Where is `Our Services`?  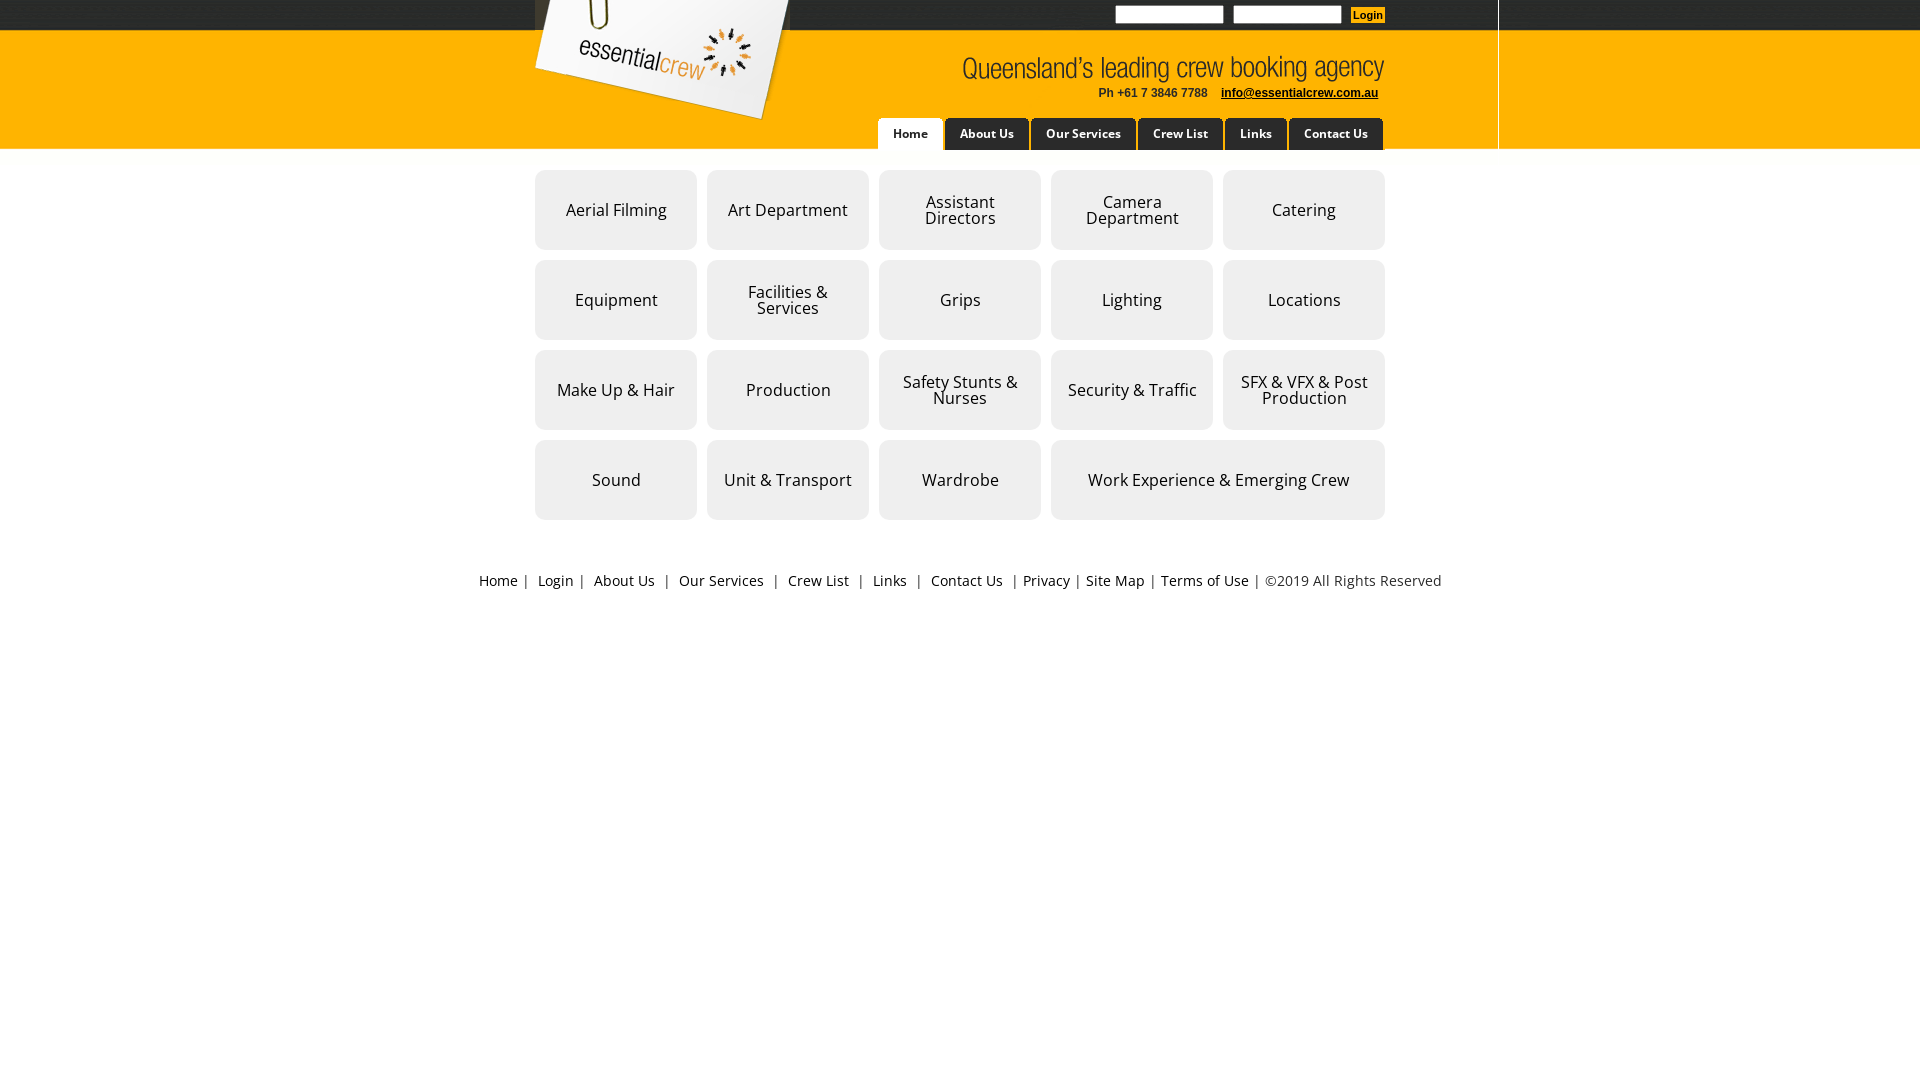
Our Services is located at coordinates (1084, 134).